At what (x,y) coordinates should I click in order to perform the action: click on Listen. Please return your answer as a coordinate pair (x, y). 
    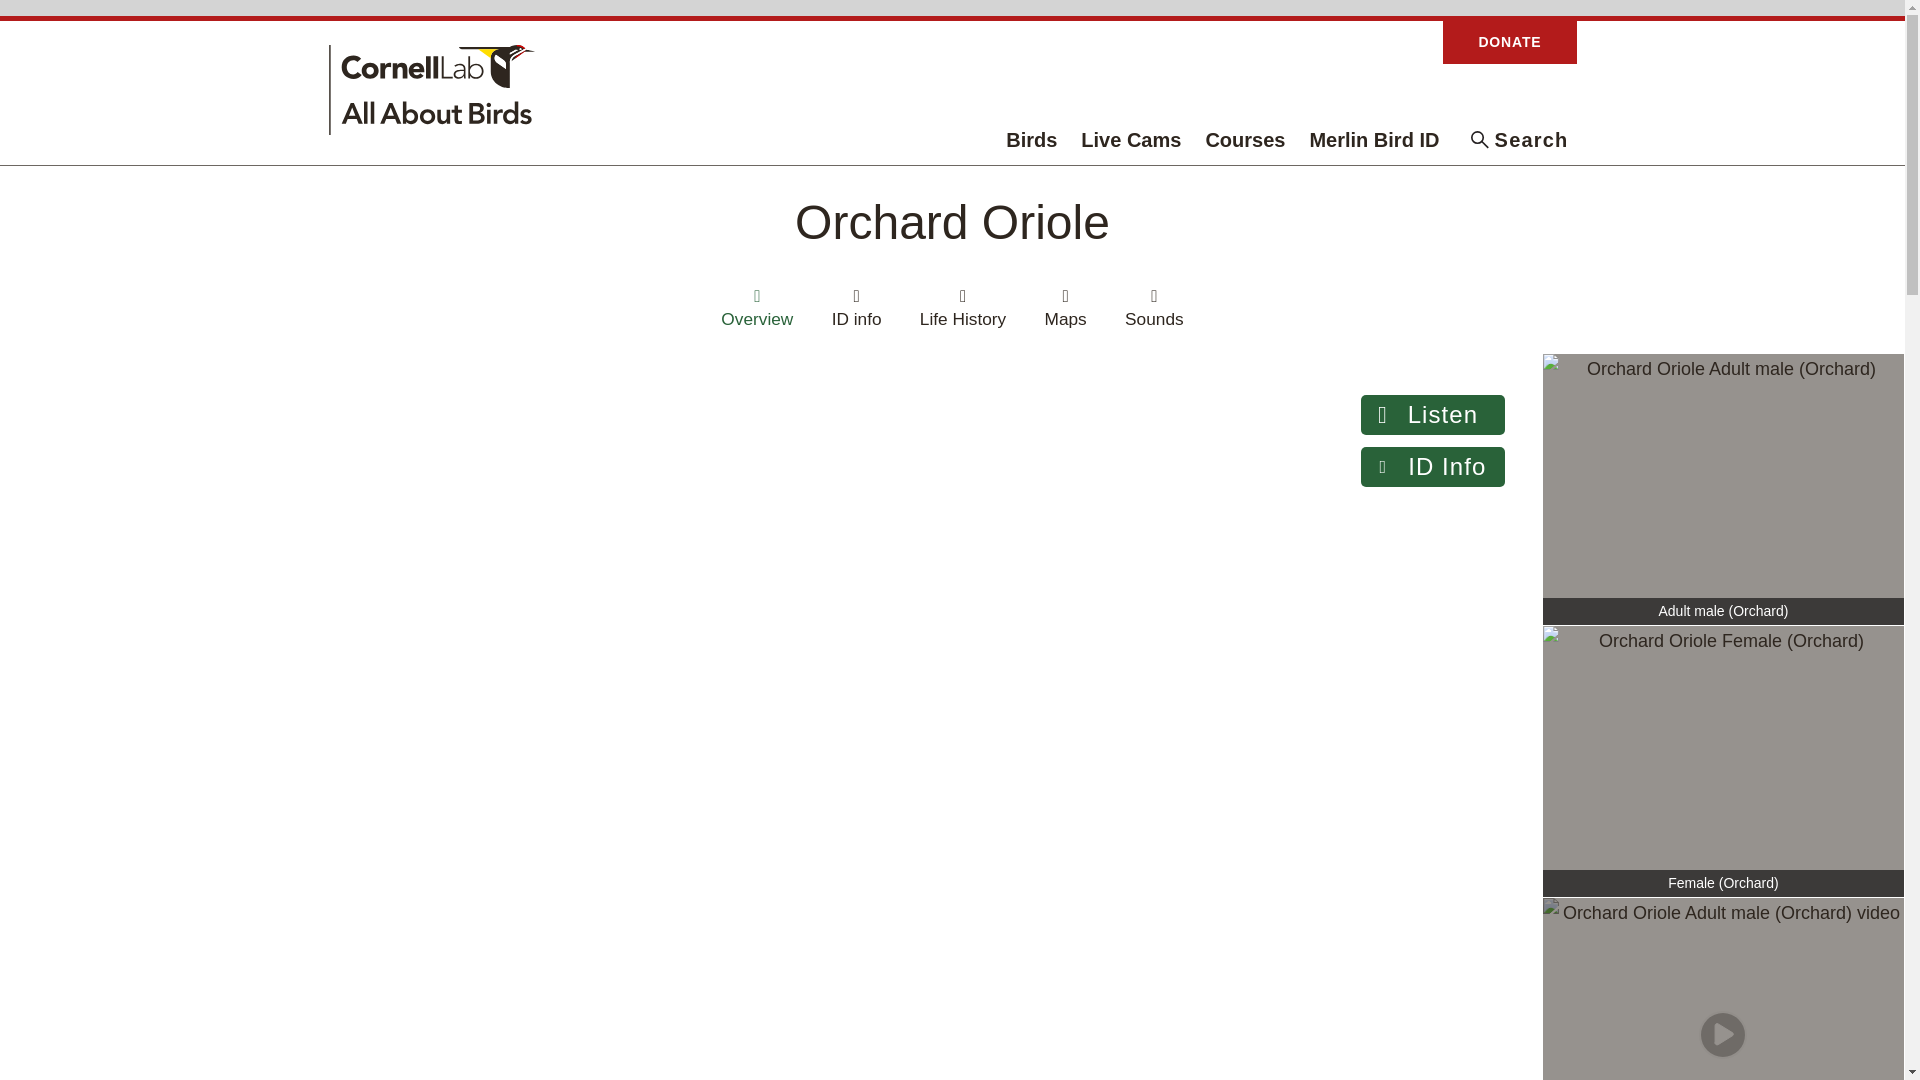
    Looking at the image, I should click on (1433, 415).